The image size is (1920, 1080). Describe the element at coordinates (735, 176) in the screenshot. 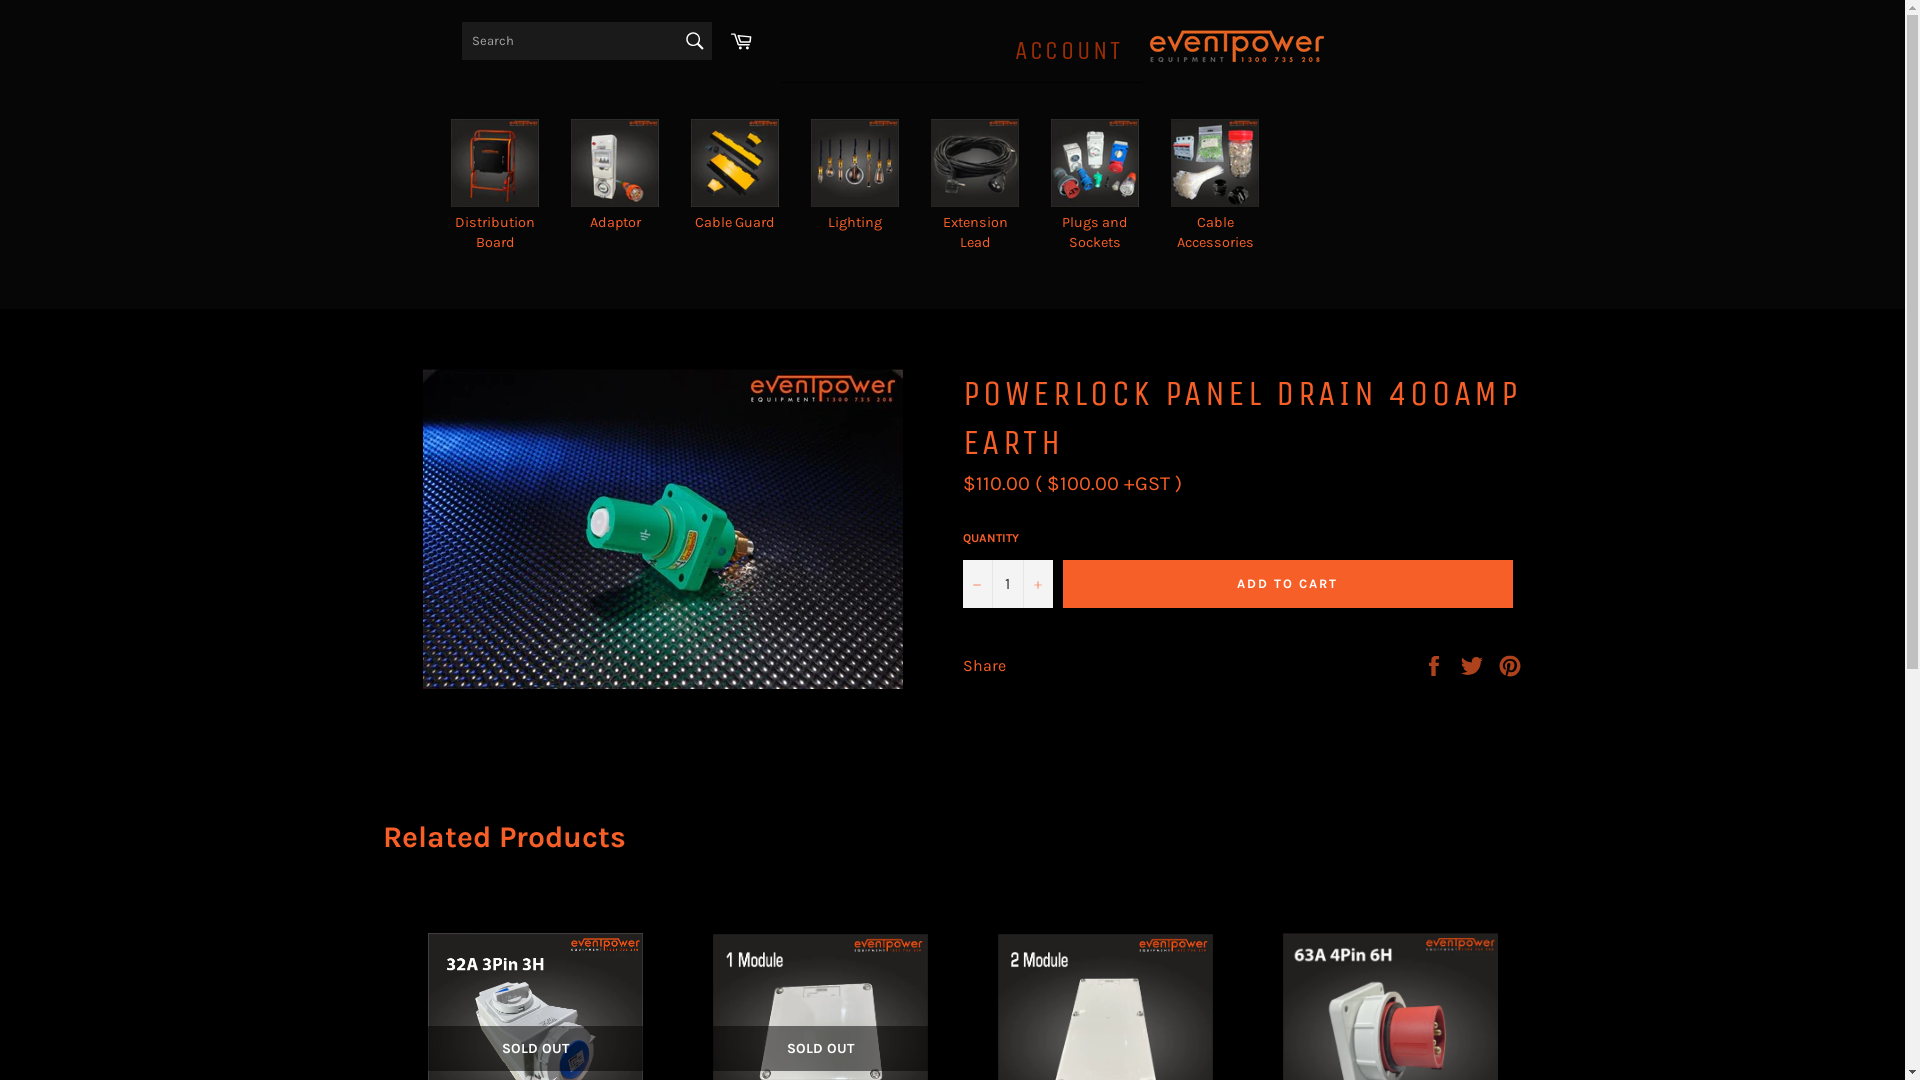

I see `Cable Guard` at that location.